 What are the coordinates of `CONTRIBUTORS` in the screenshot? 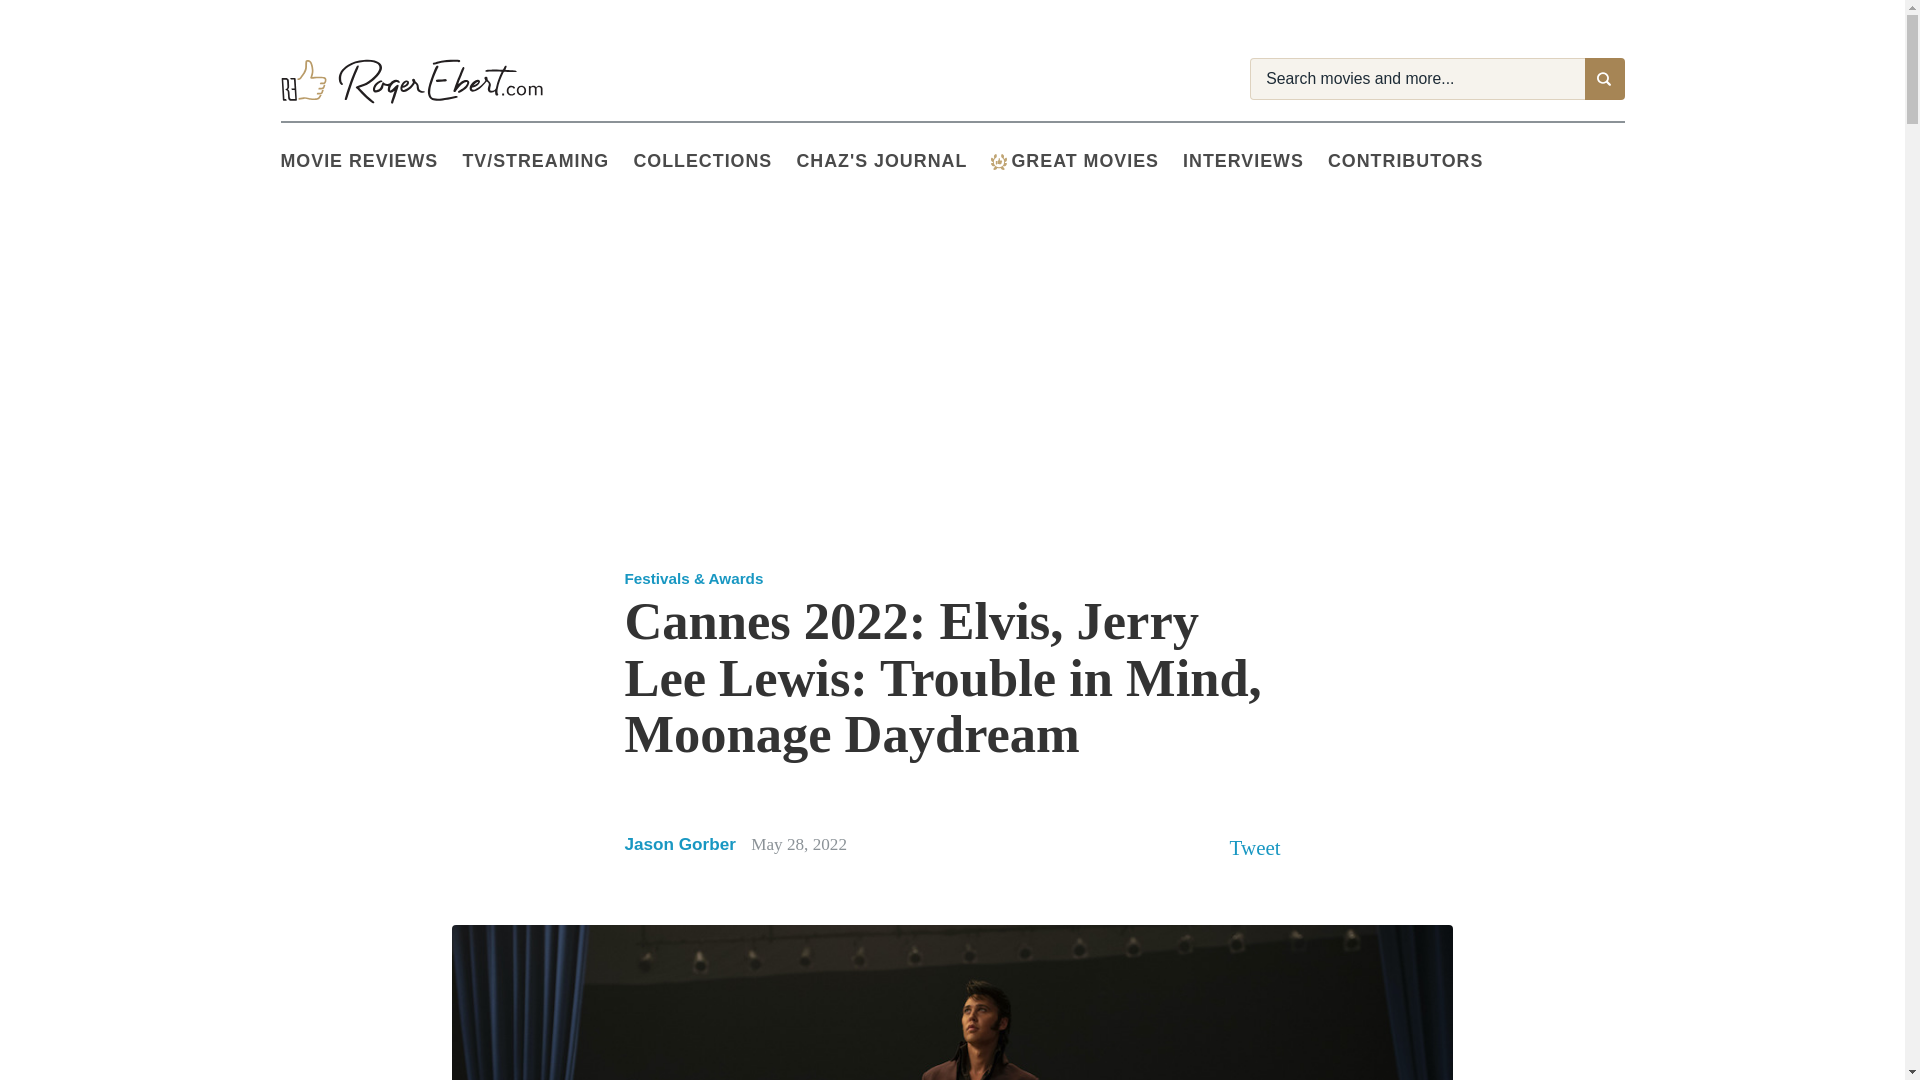 It's located at (1418, 162).